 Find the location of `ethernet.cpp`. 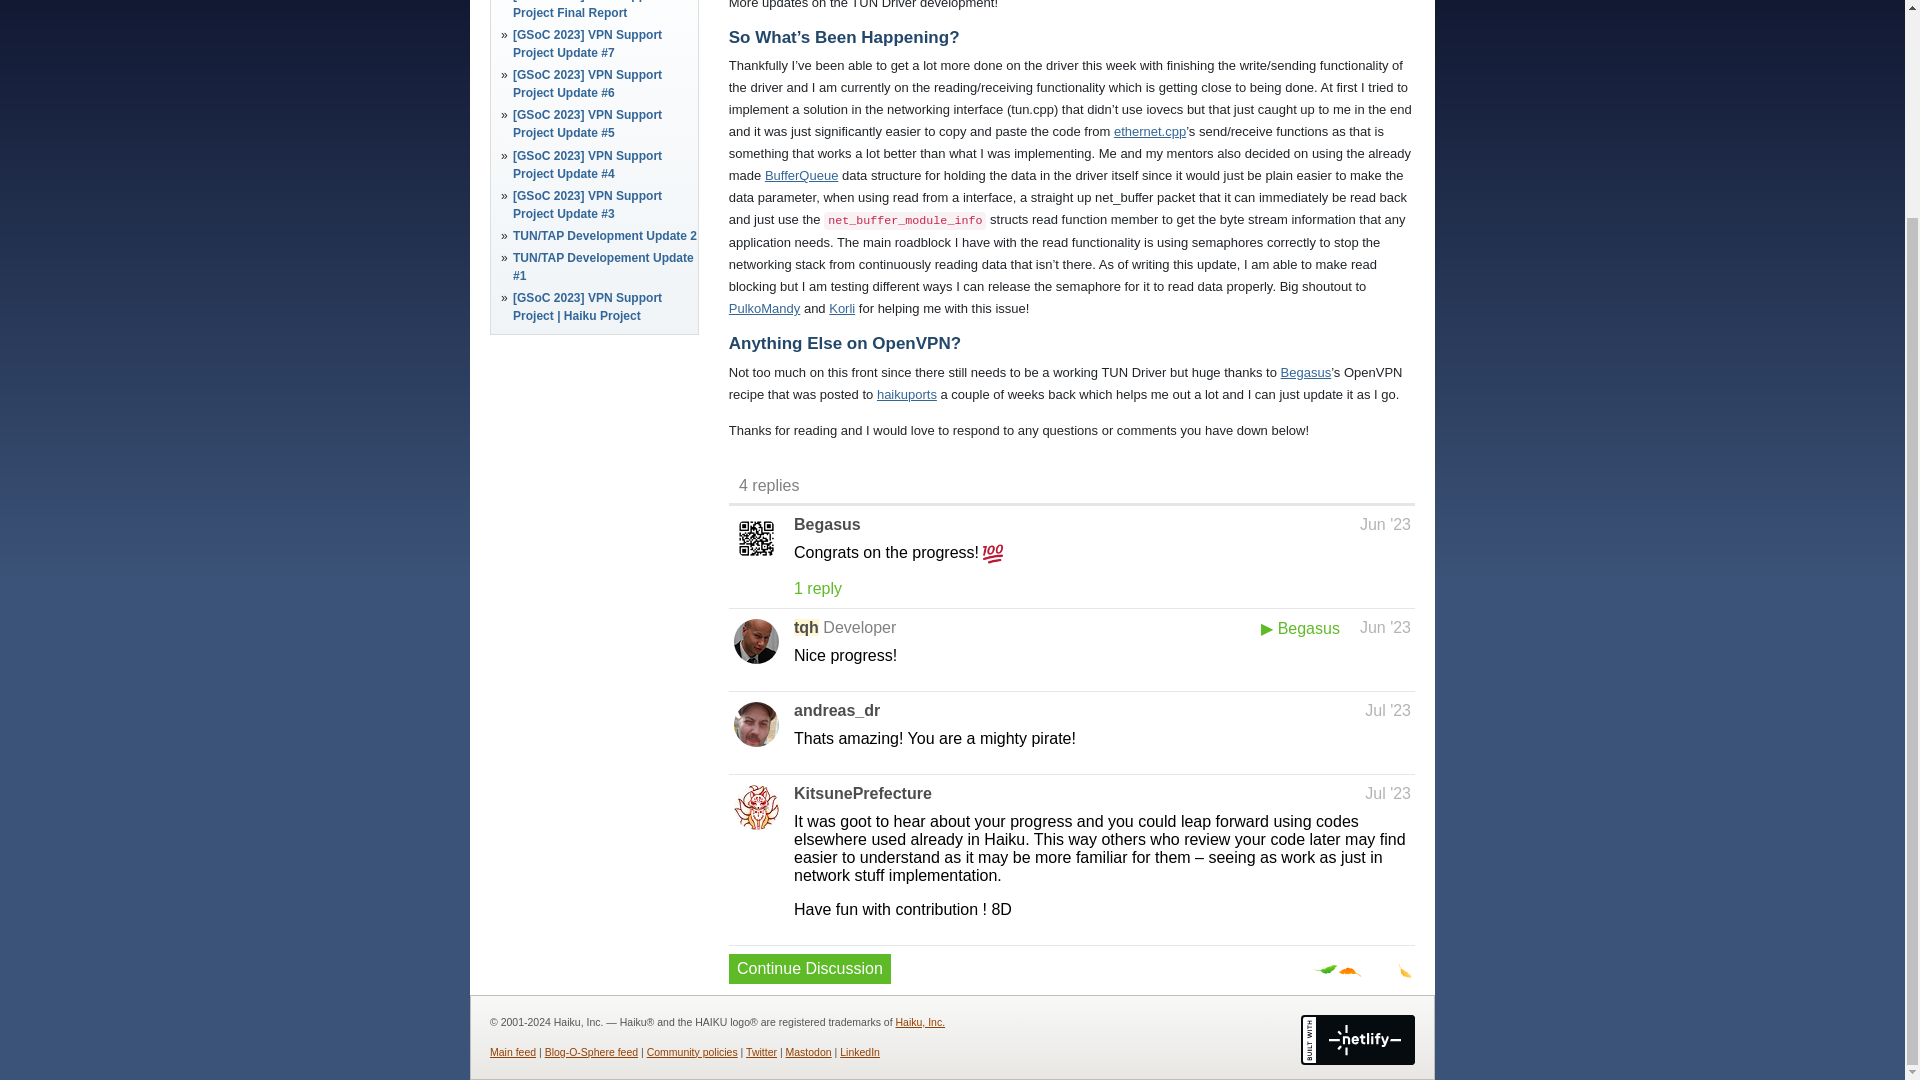

ethernet.cpp is located at coordinates (1150, 132).